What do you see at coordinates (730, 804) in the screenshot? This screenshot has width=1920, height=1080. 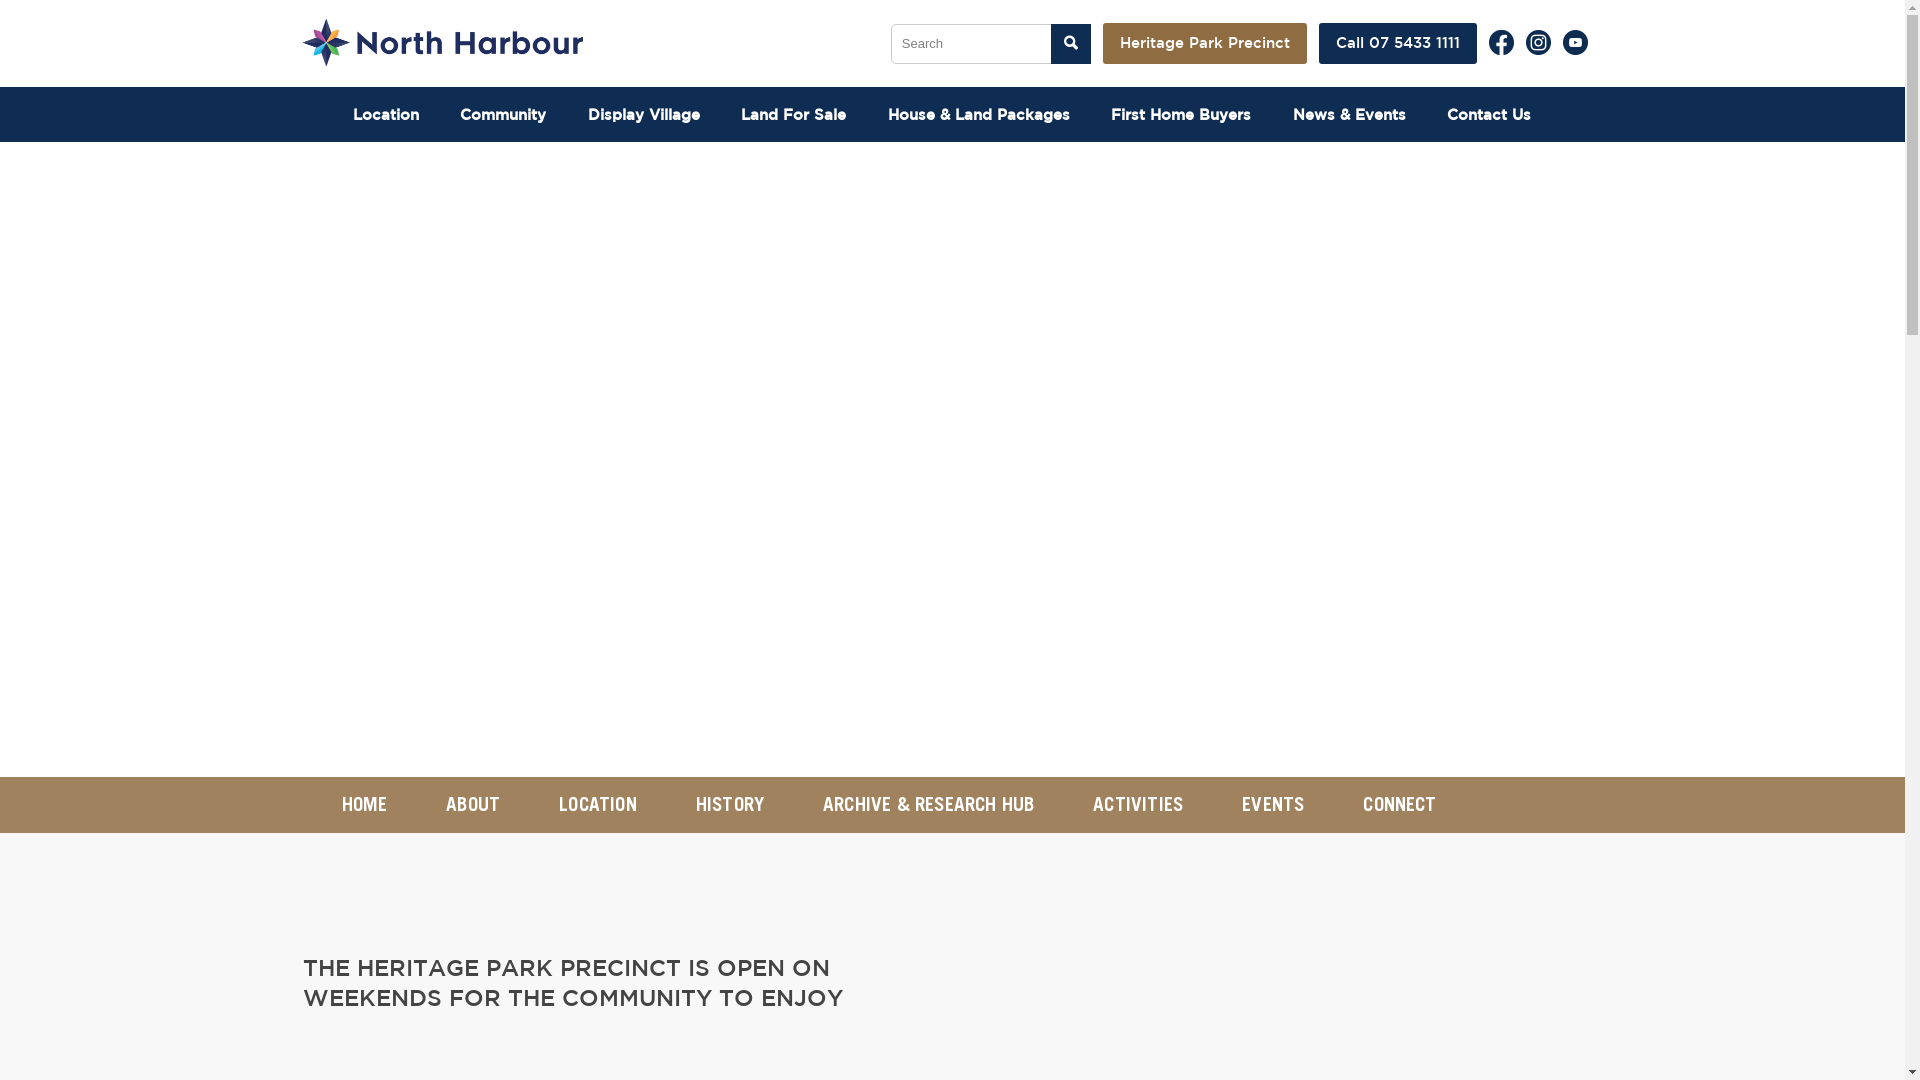 I see `HISTORY` at bounding box center [730, 804].